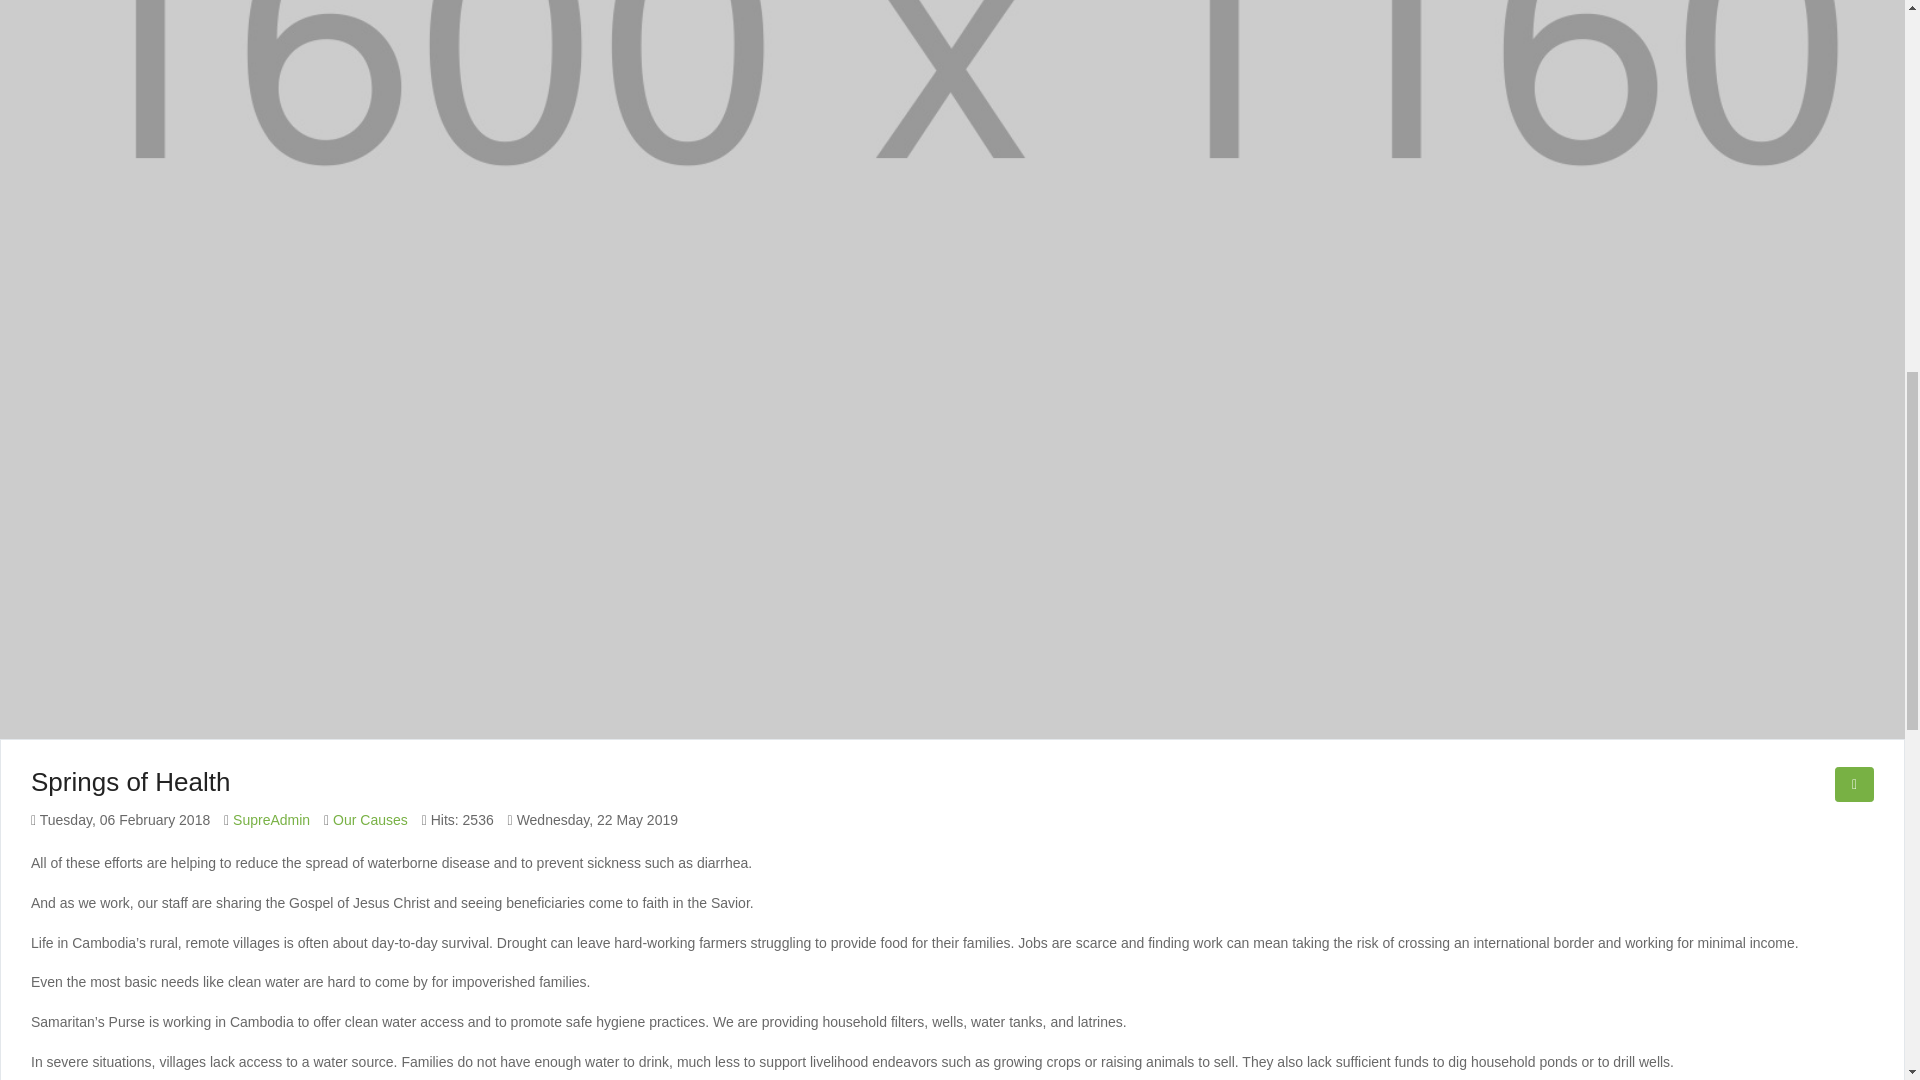 This screenshot has width=1920, height=1080. Describe the element at coordinates (370, 820) in the screenshot. I see `Our Causes` at that location.